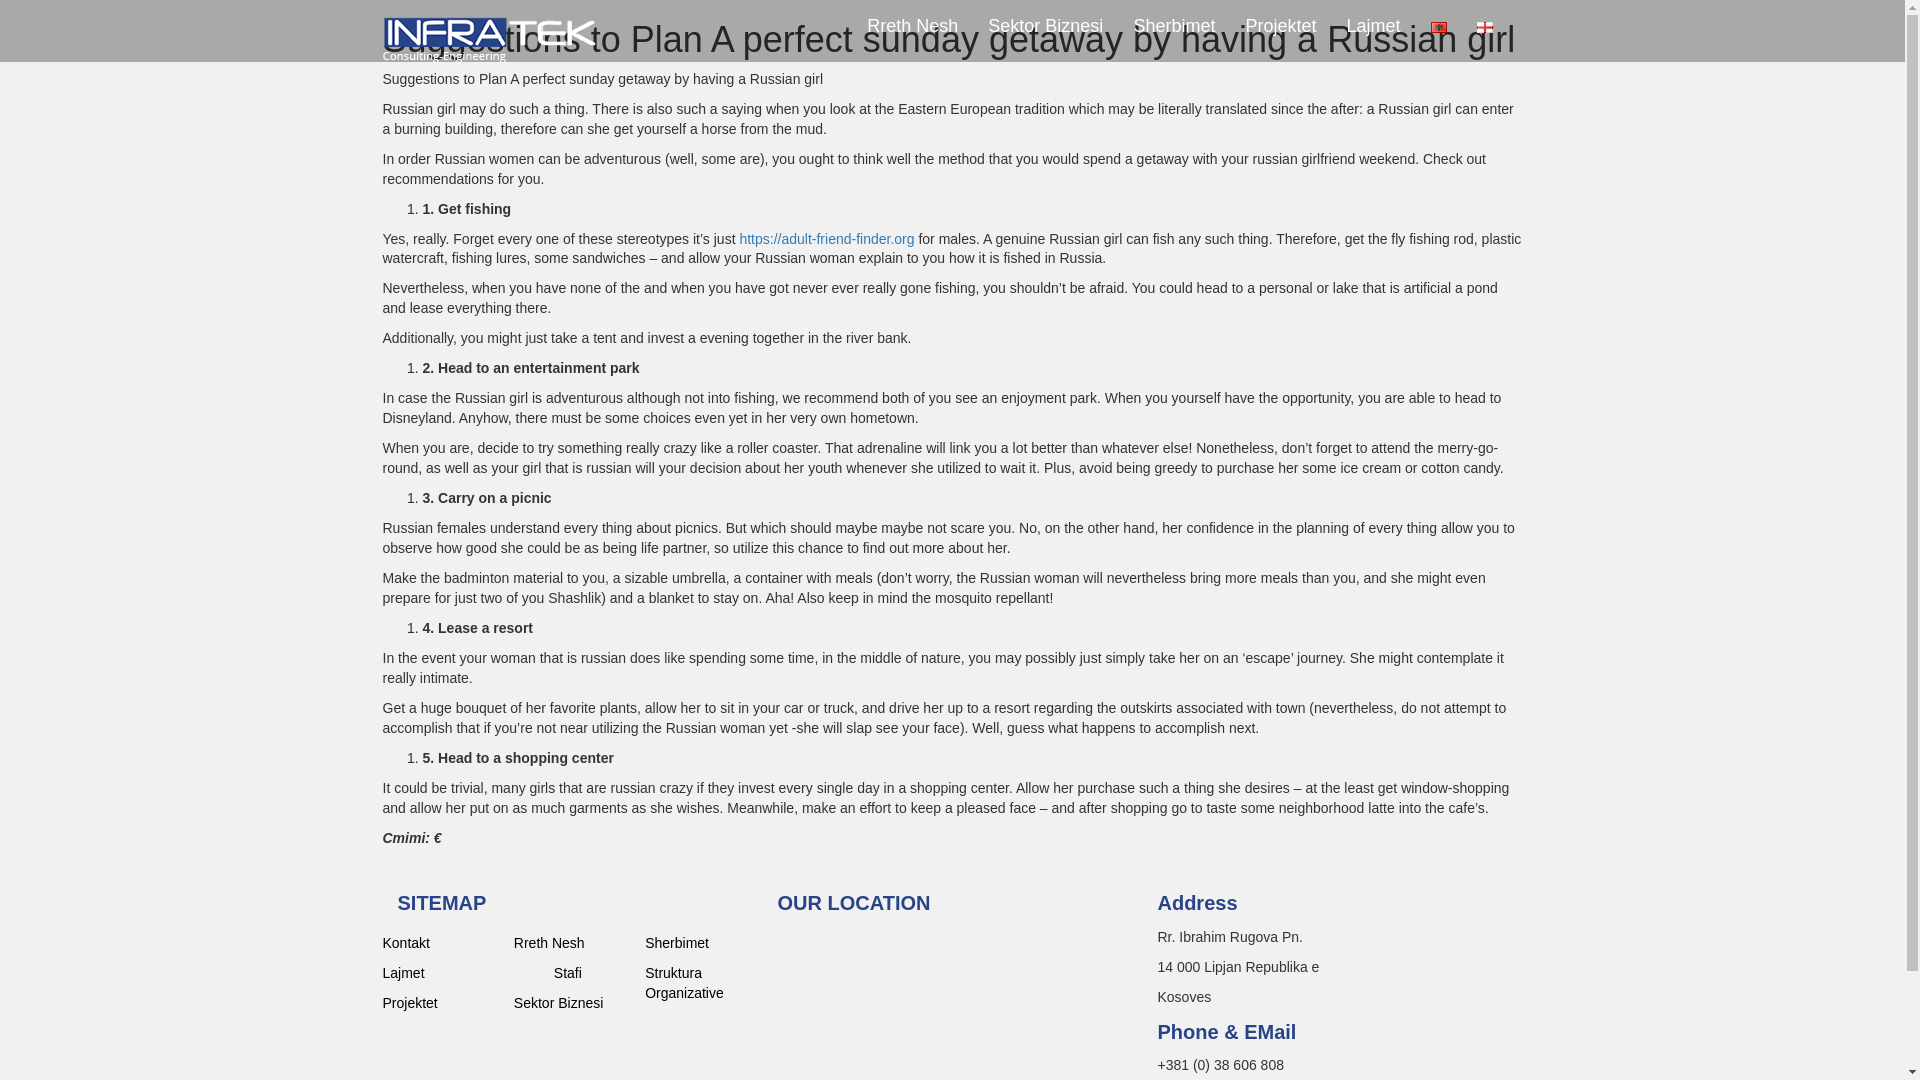 The height and width of the screenshot is (1080, 1920). What do you see at coordinates (1280, 26) in the screenshot?
I see `Projektet` at bounding box center [1280, 26].